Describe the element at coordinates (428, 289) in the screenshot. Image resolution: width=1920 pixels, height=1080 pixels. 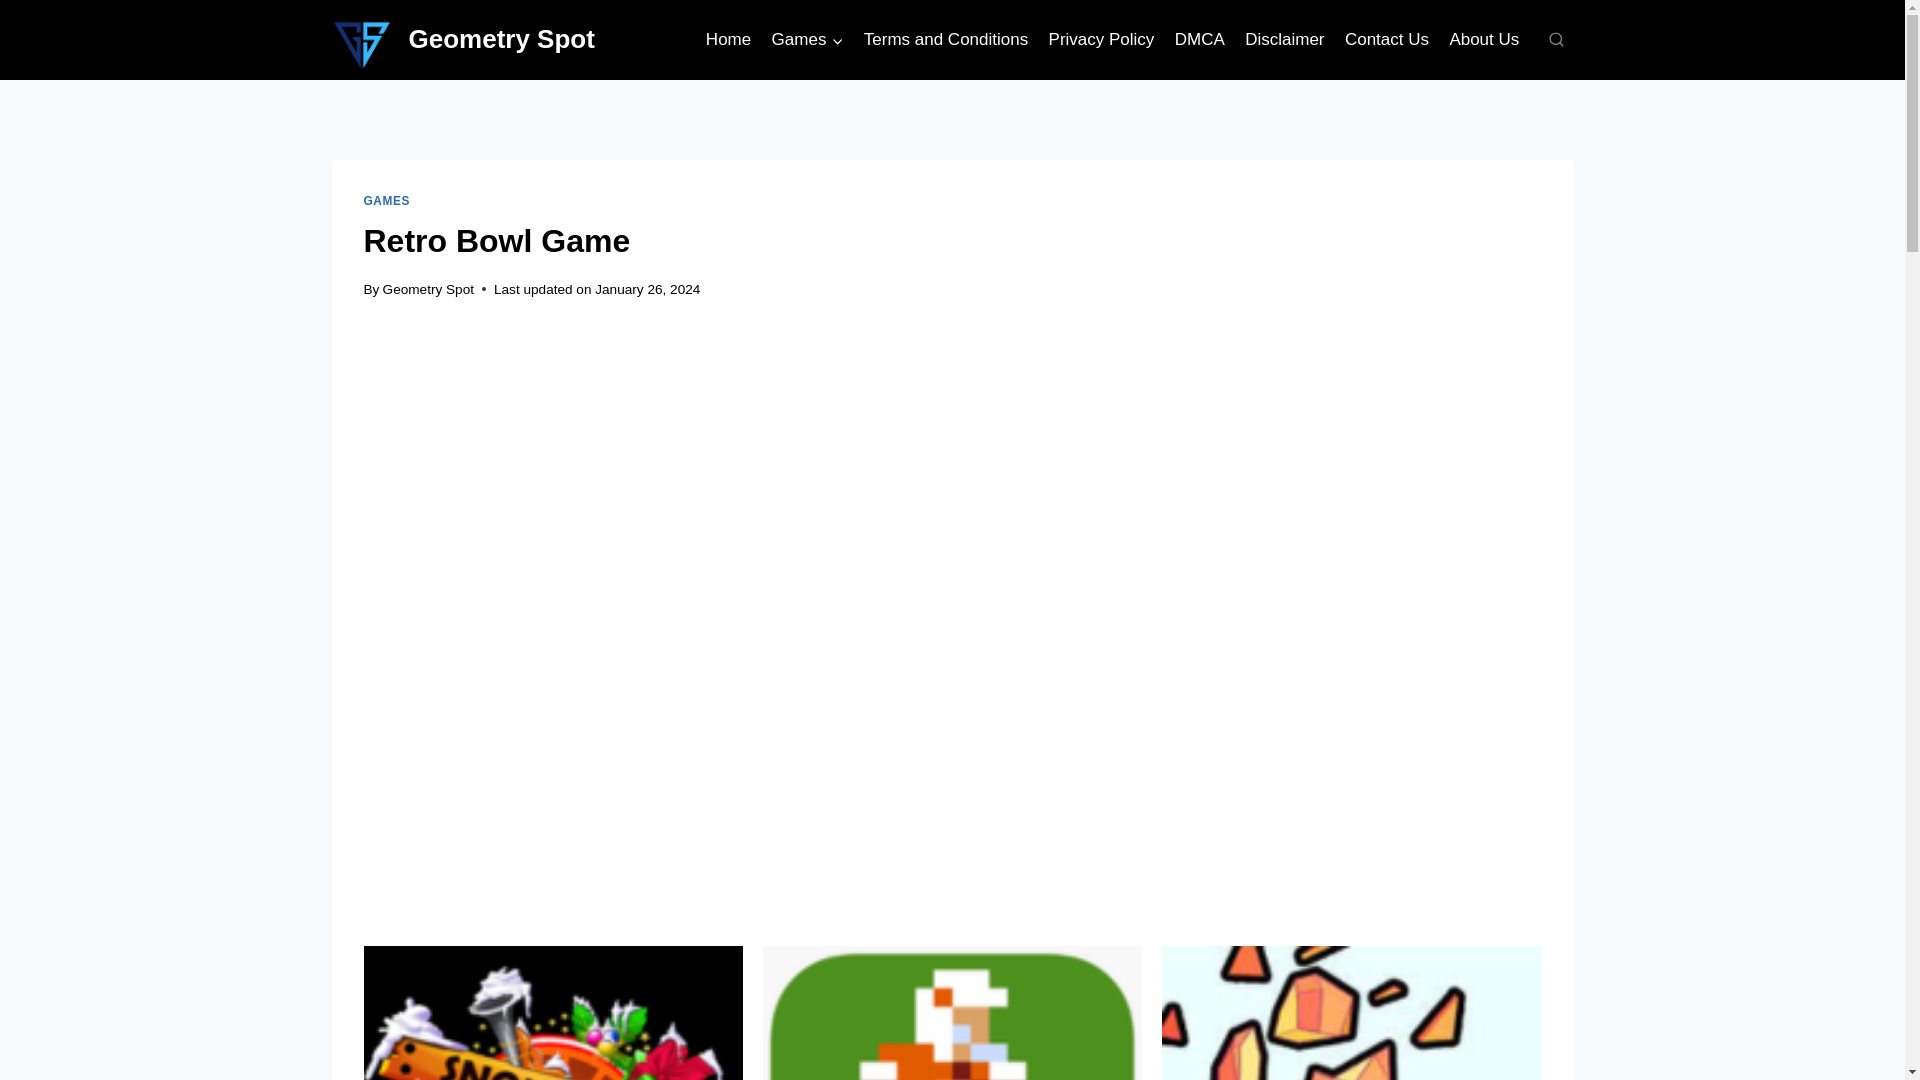
I see `Geometry Spot` at that location.